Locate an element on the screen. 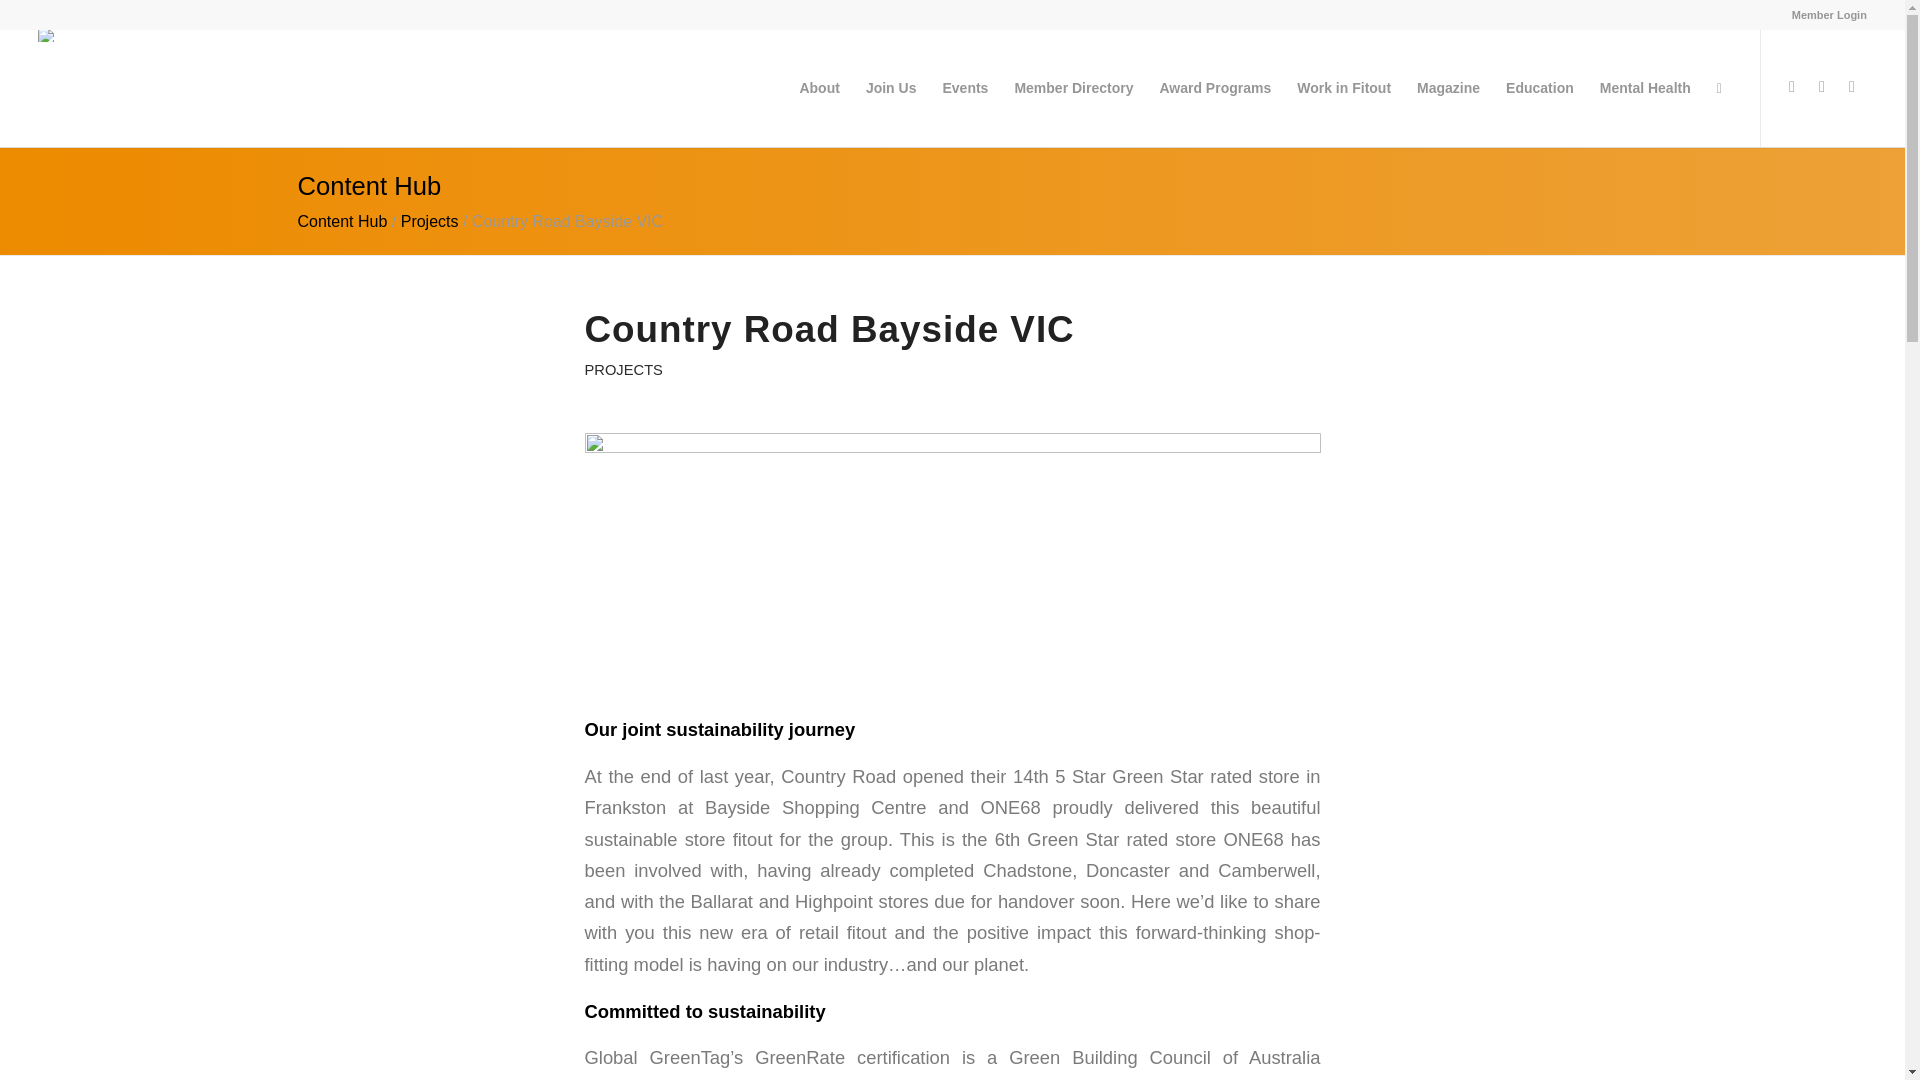  About is located at coordinates (818, 88).